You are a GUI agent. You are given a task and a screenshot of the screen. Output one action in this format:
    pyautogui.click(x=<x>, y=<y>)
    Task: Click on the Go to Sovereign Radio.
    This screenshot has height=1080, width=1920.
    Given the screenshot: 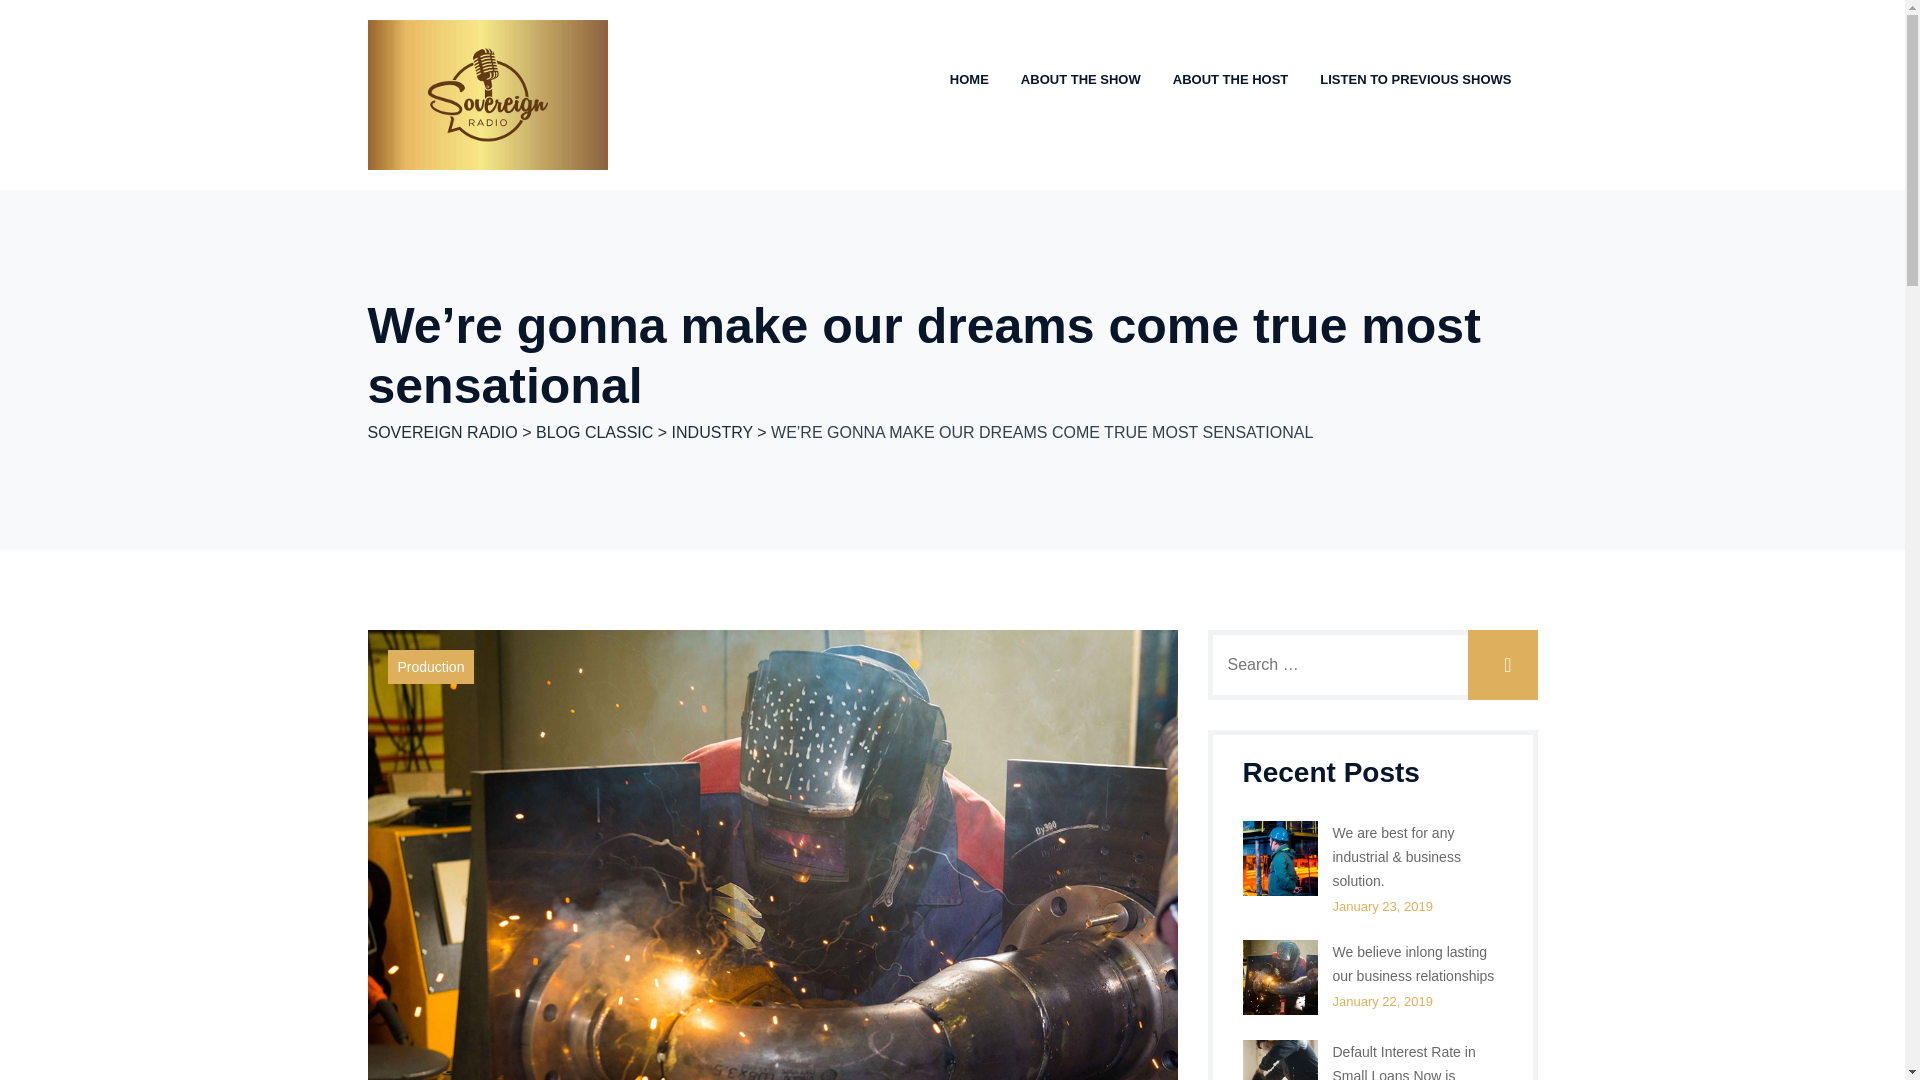 What is the action you would take?
    pyautogui.click(x=443, y=432)
    